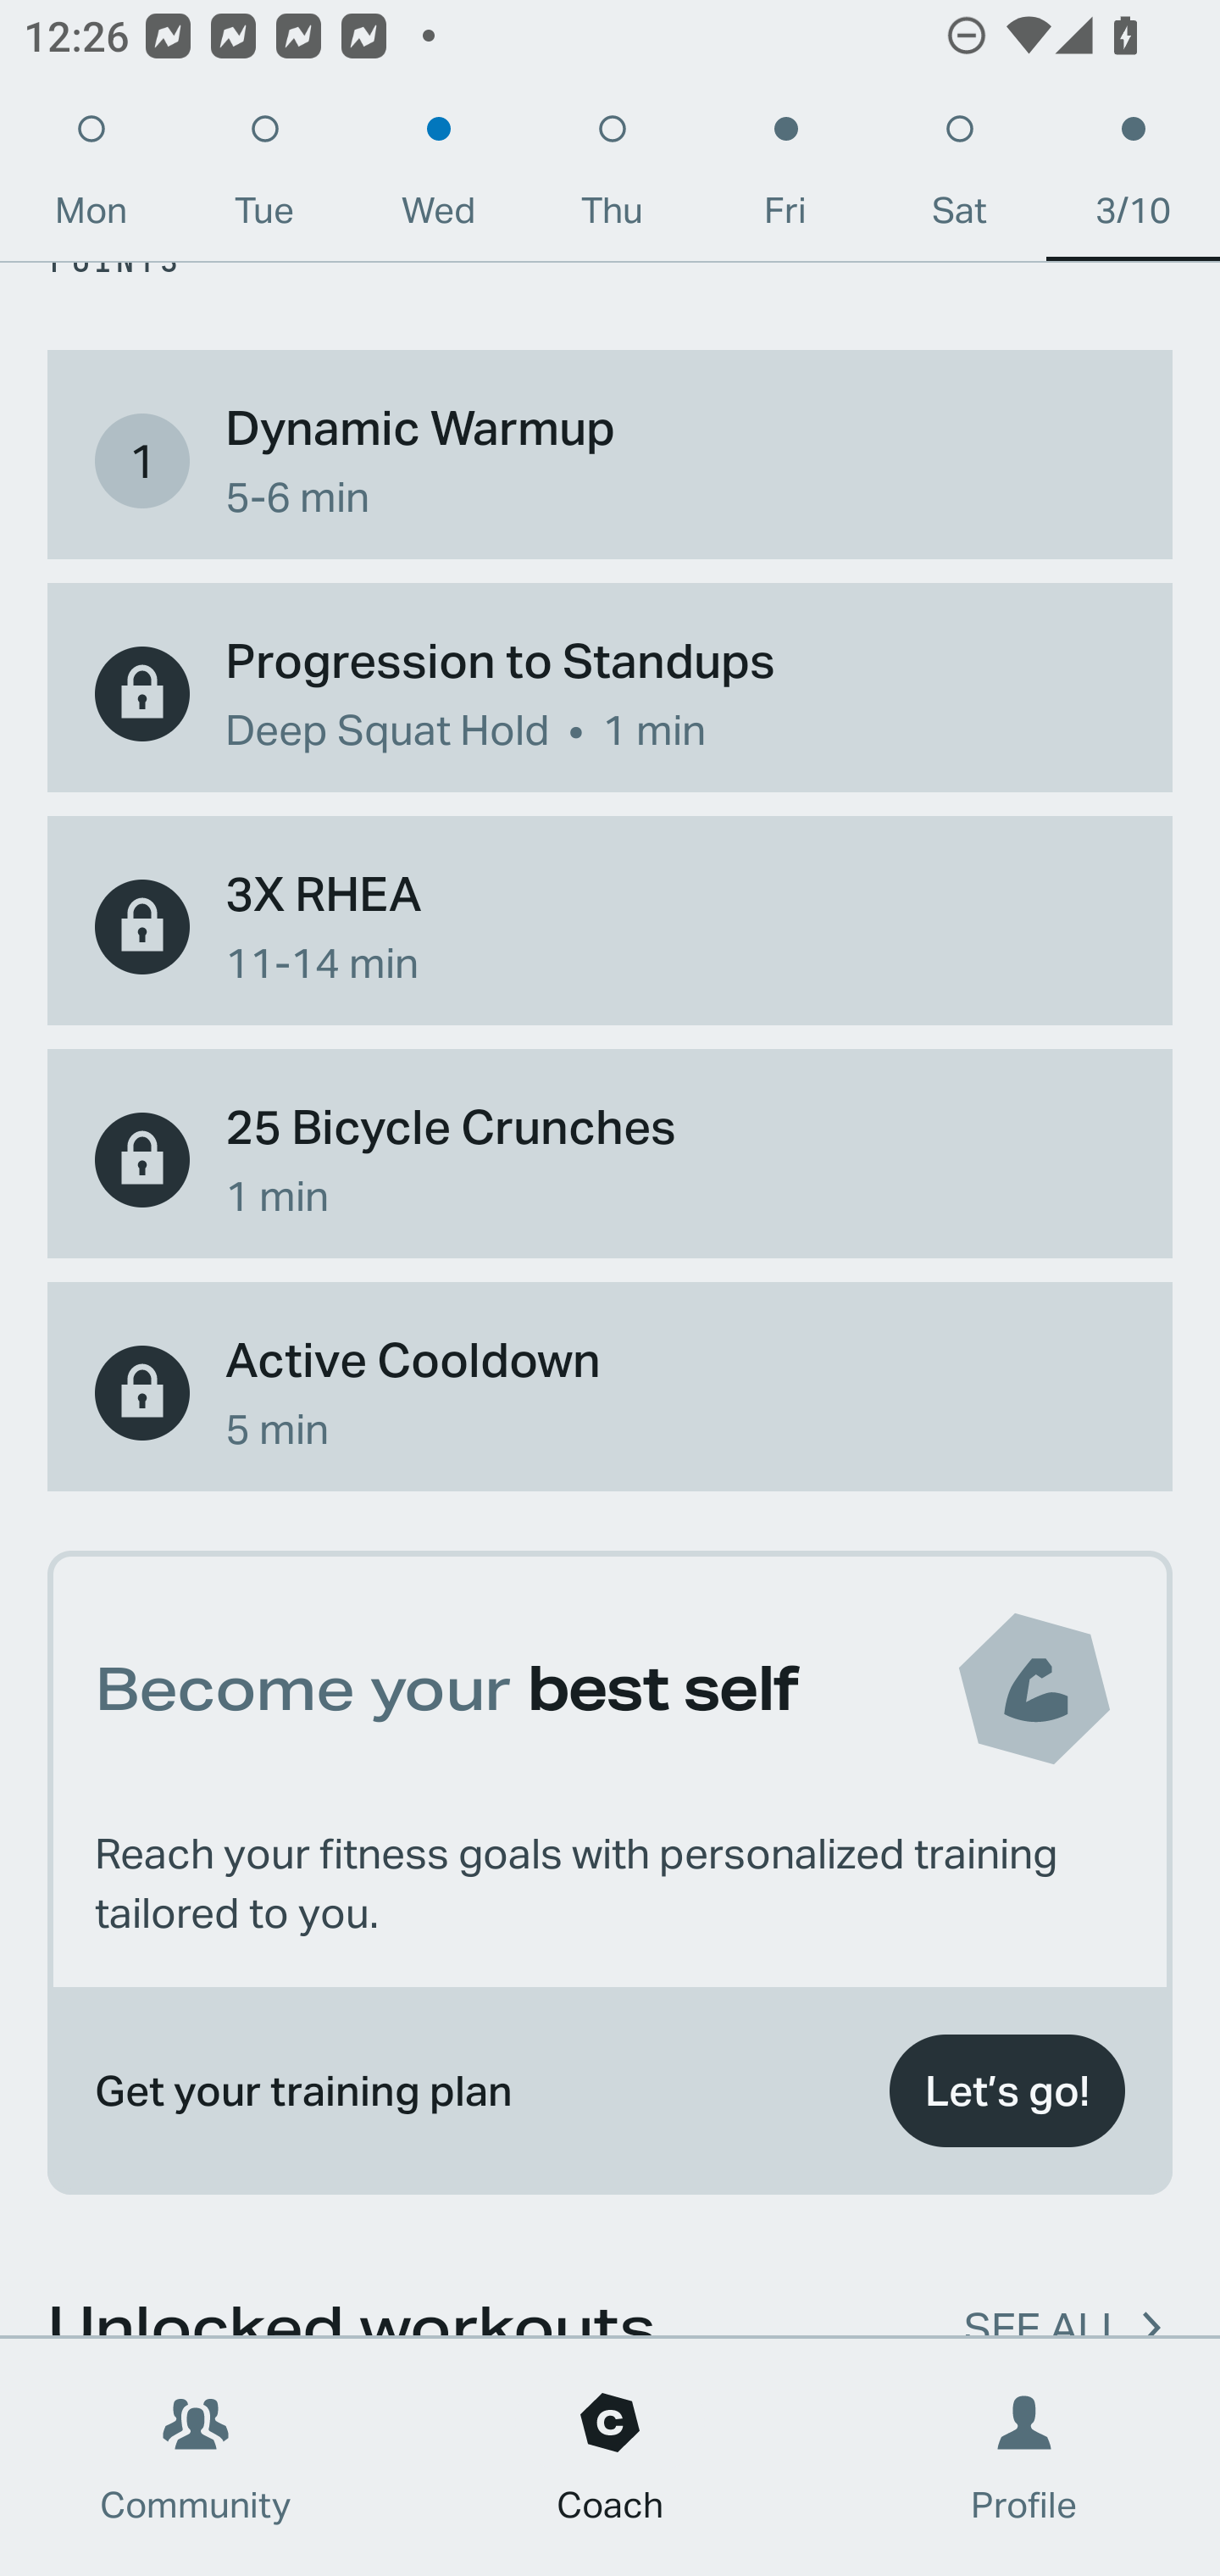  Describe the element at coordinates (610, 1160) in the screenshot. I see `25 Bicycle Crunches 1 min` at that location.